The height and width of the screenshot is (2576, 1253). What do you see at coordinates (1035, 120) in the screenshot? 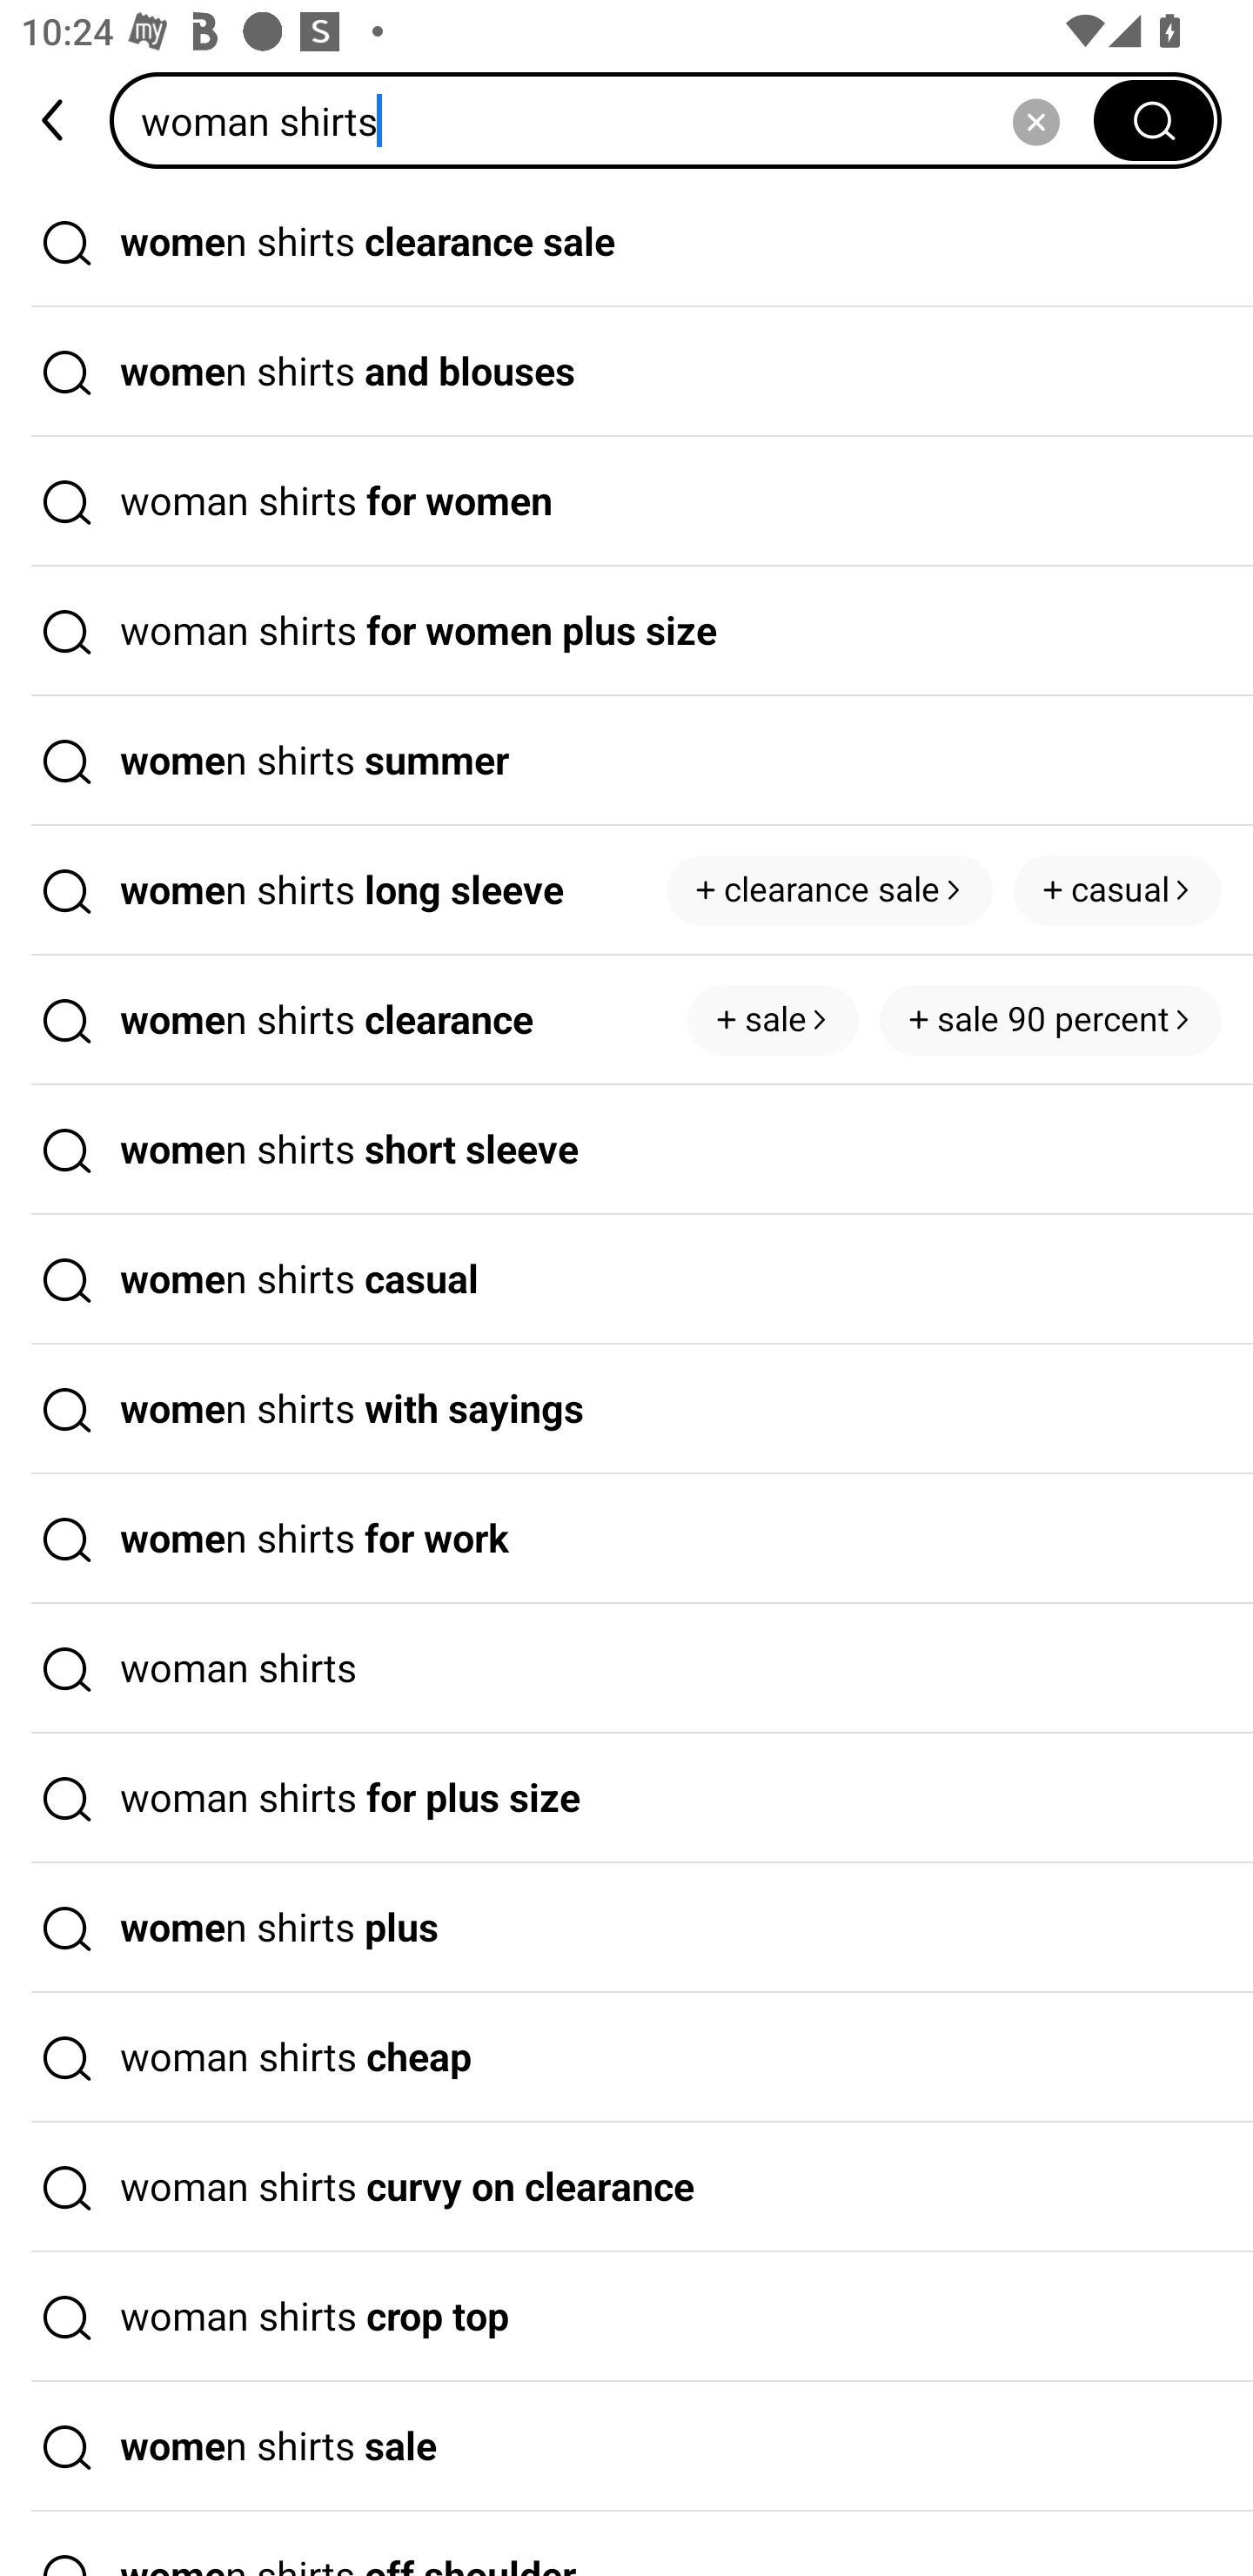
I see `Delete search history` at bounding box center [1035, 120].